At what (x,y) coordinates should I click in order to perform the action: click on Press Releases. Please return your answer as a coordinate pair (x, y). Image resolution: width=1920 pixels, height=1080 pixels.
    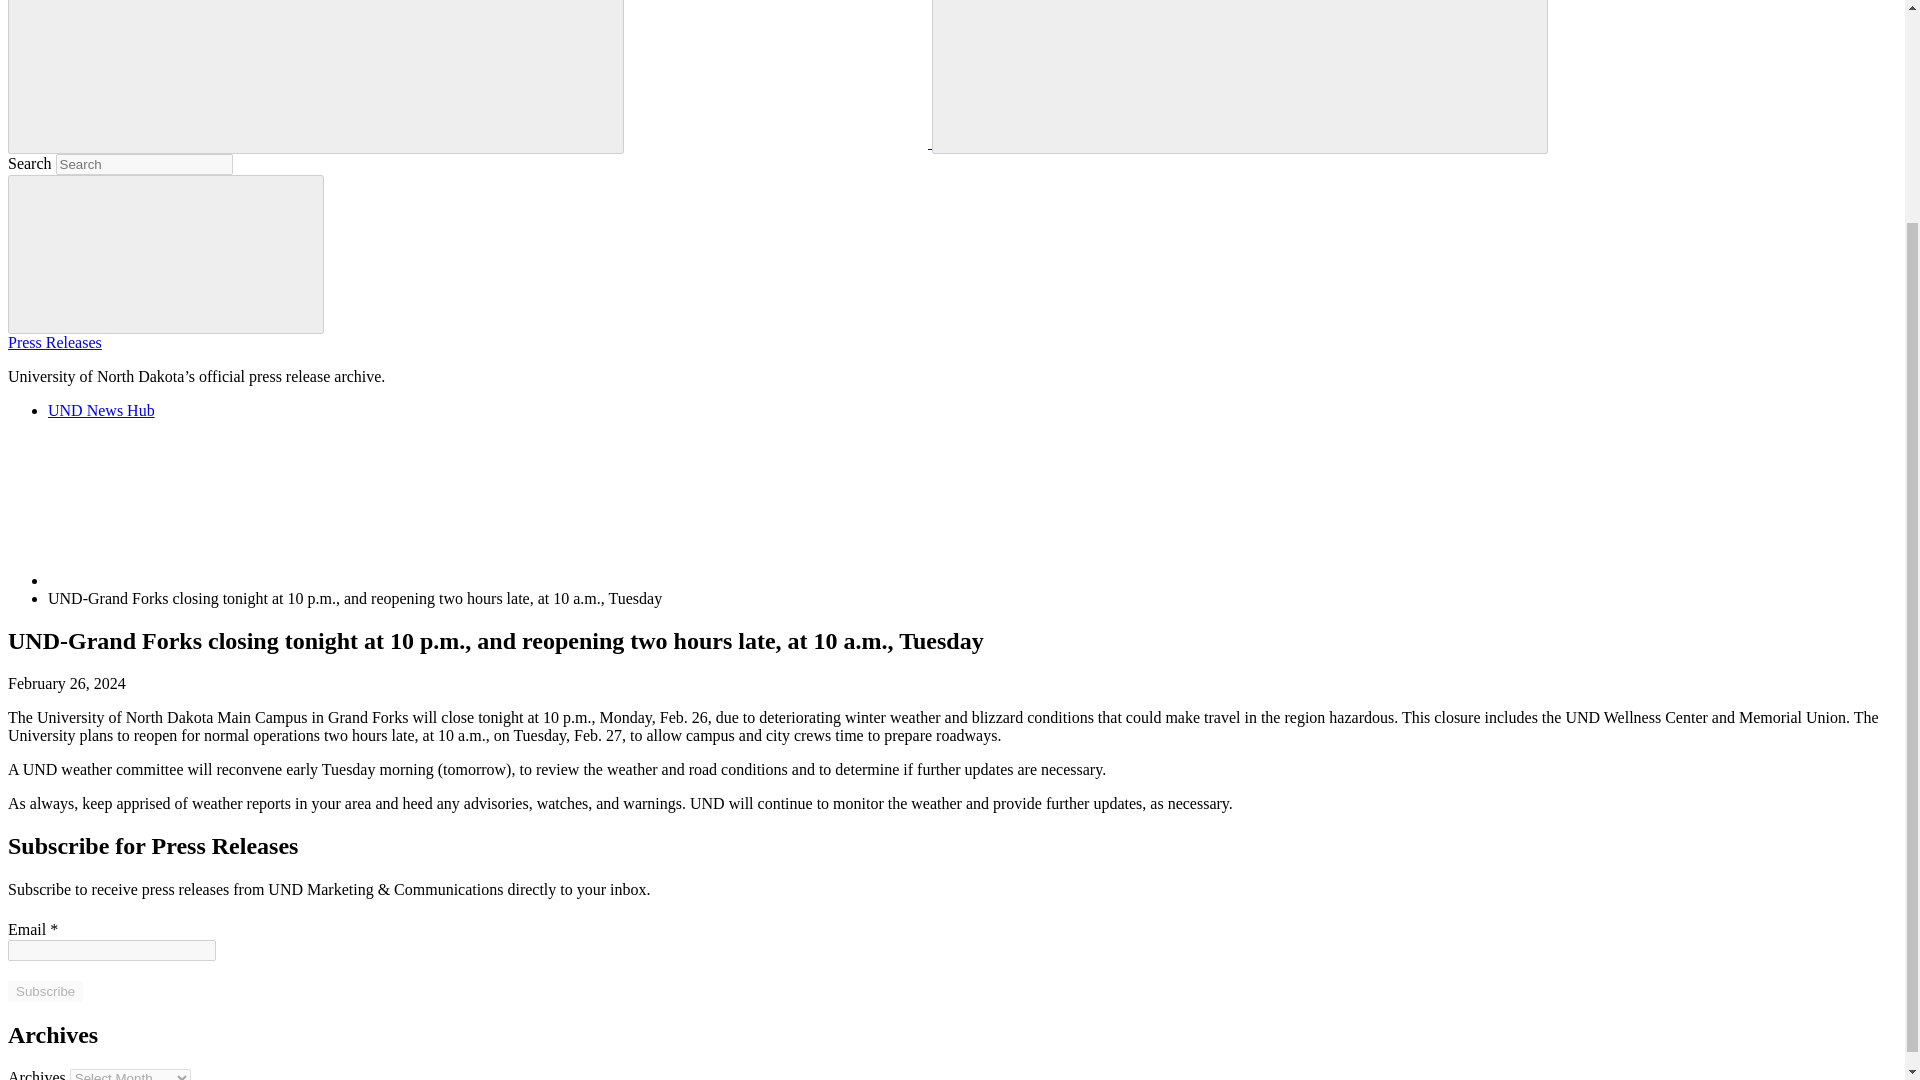
    Looking at the image, I should click on (54, 342).